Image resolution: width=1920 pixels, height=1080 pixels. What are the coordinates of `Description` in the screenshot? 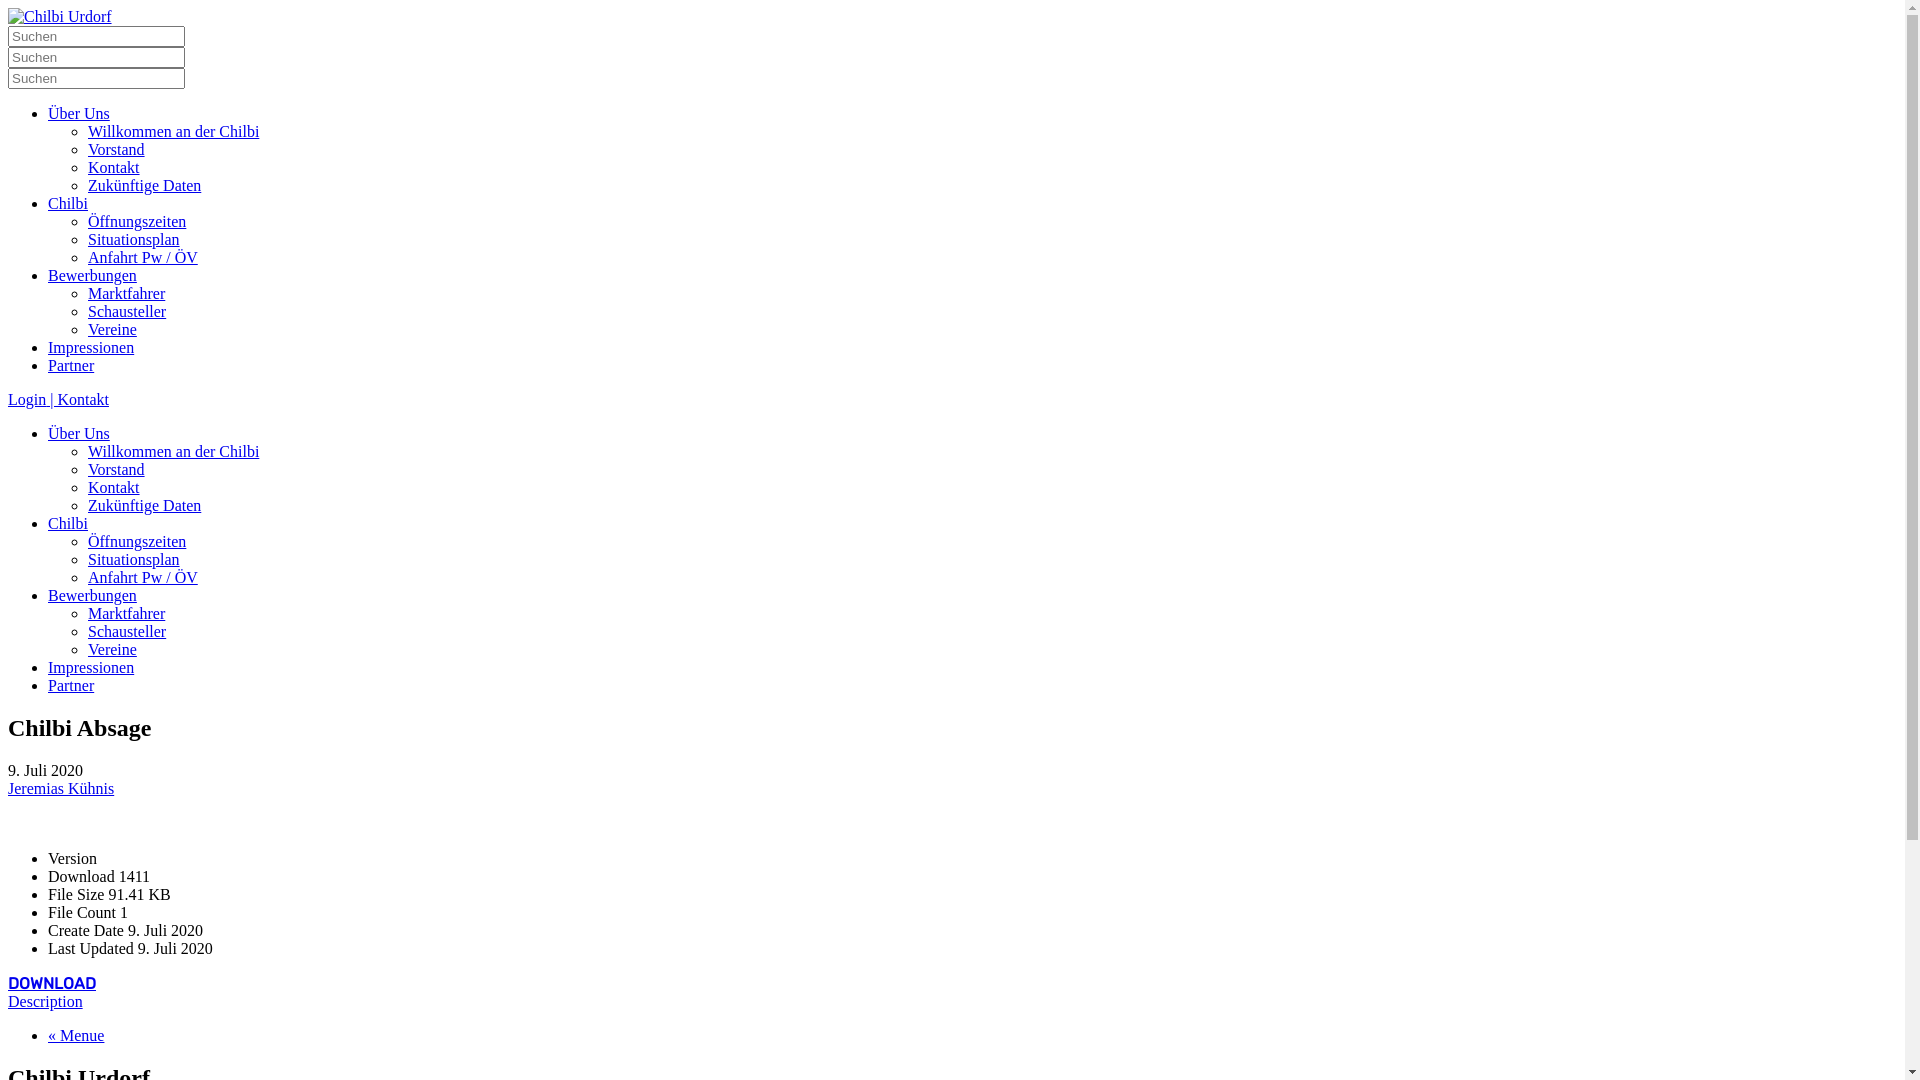 It's located at (46, 1002).